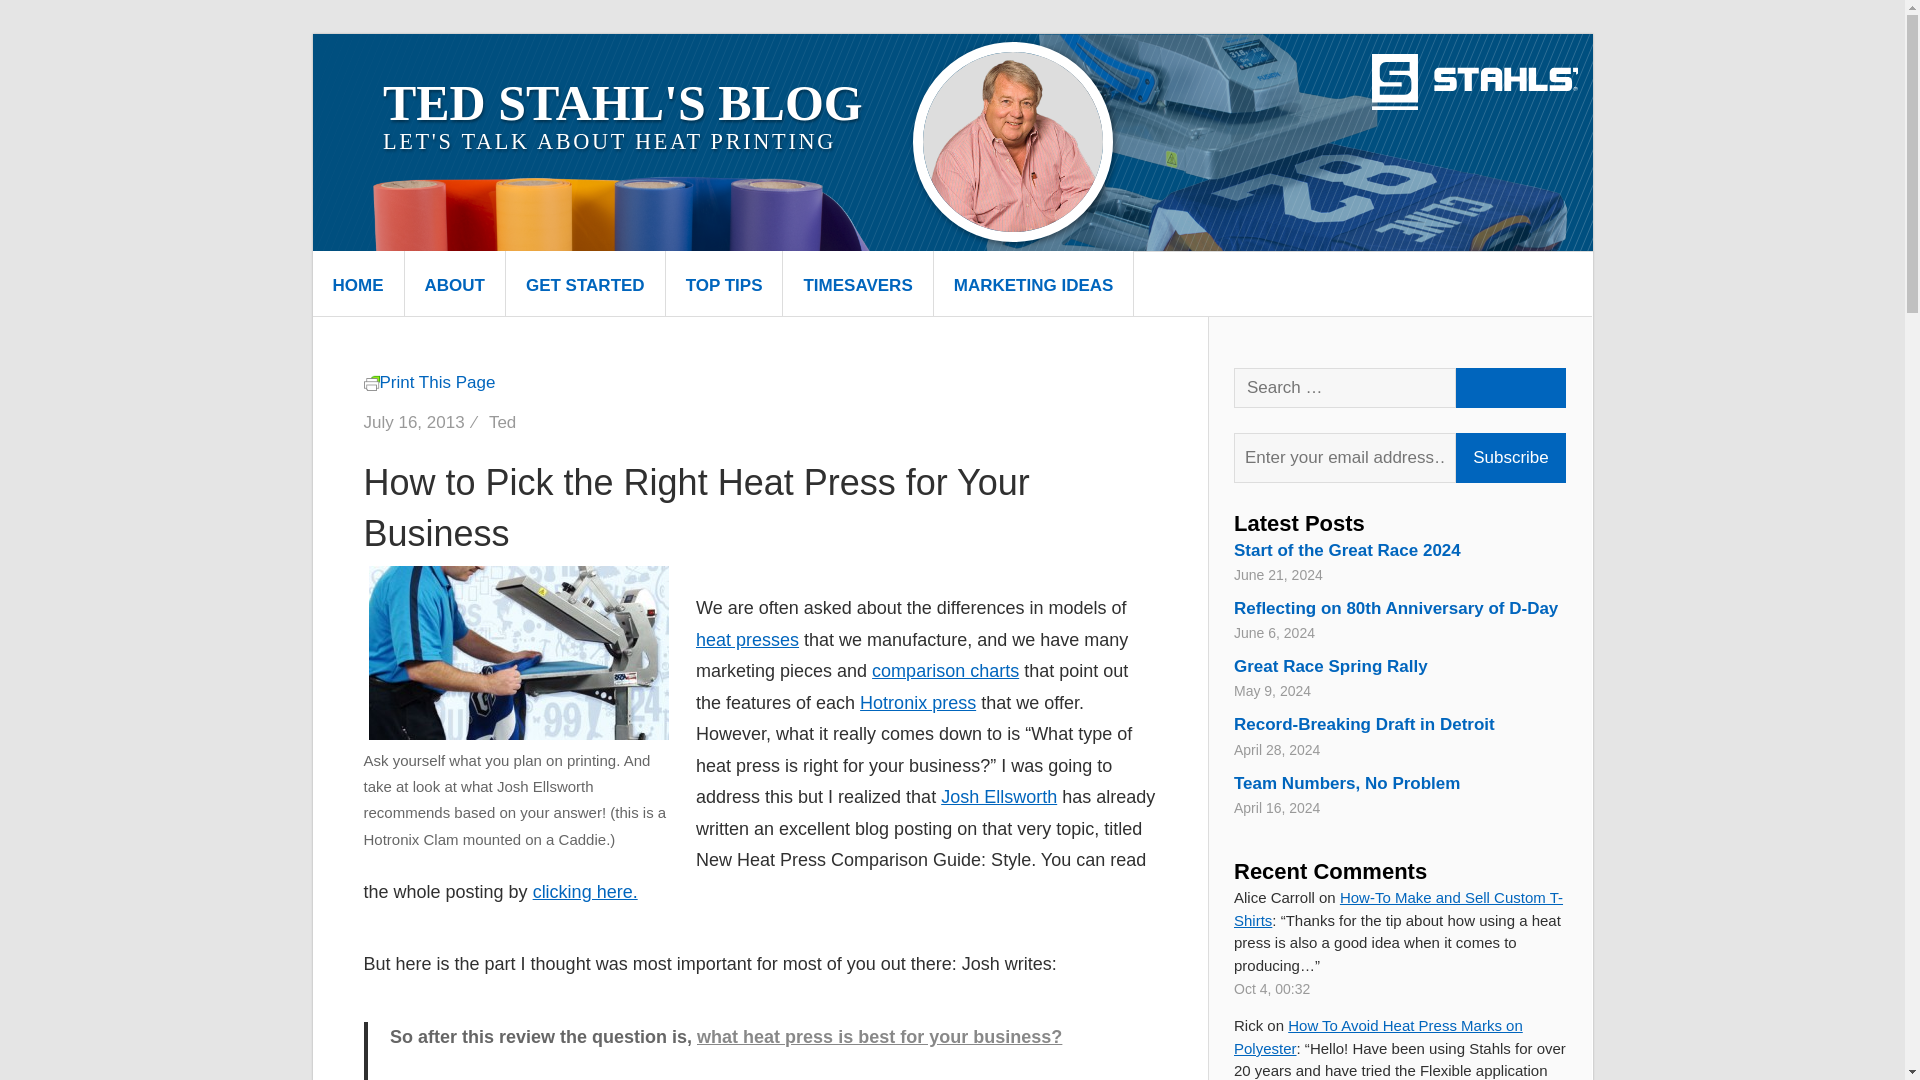 Image resolution: width=1920 pixels, height=1080 pixels. What do you see at coordinates (998, 796) in the screenshot?
I see `Josh Ellsworth` at bounding box center [998, 796].